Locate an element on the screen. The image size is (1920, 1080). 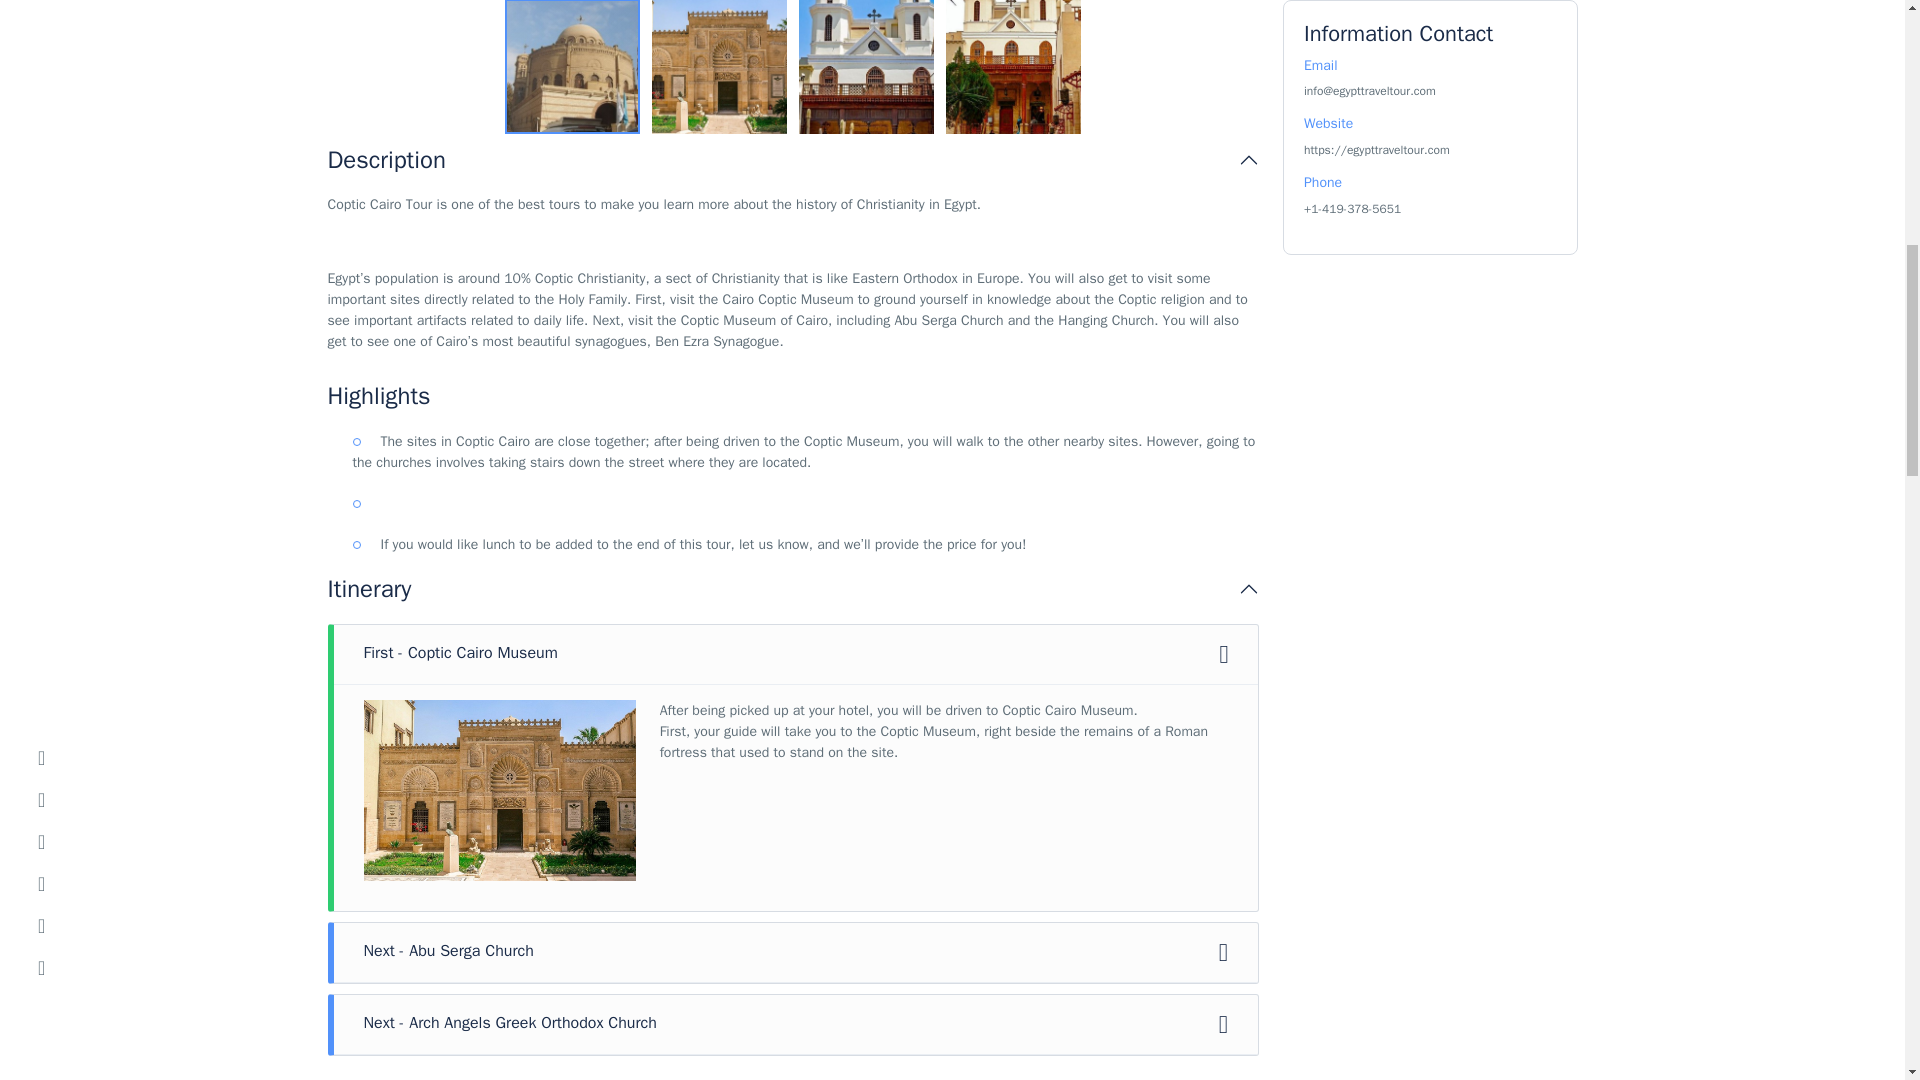
Itinerary is located at coordinates (794, 588).